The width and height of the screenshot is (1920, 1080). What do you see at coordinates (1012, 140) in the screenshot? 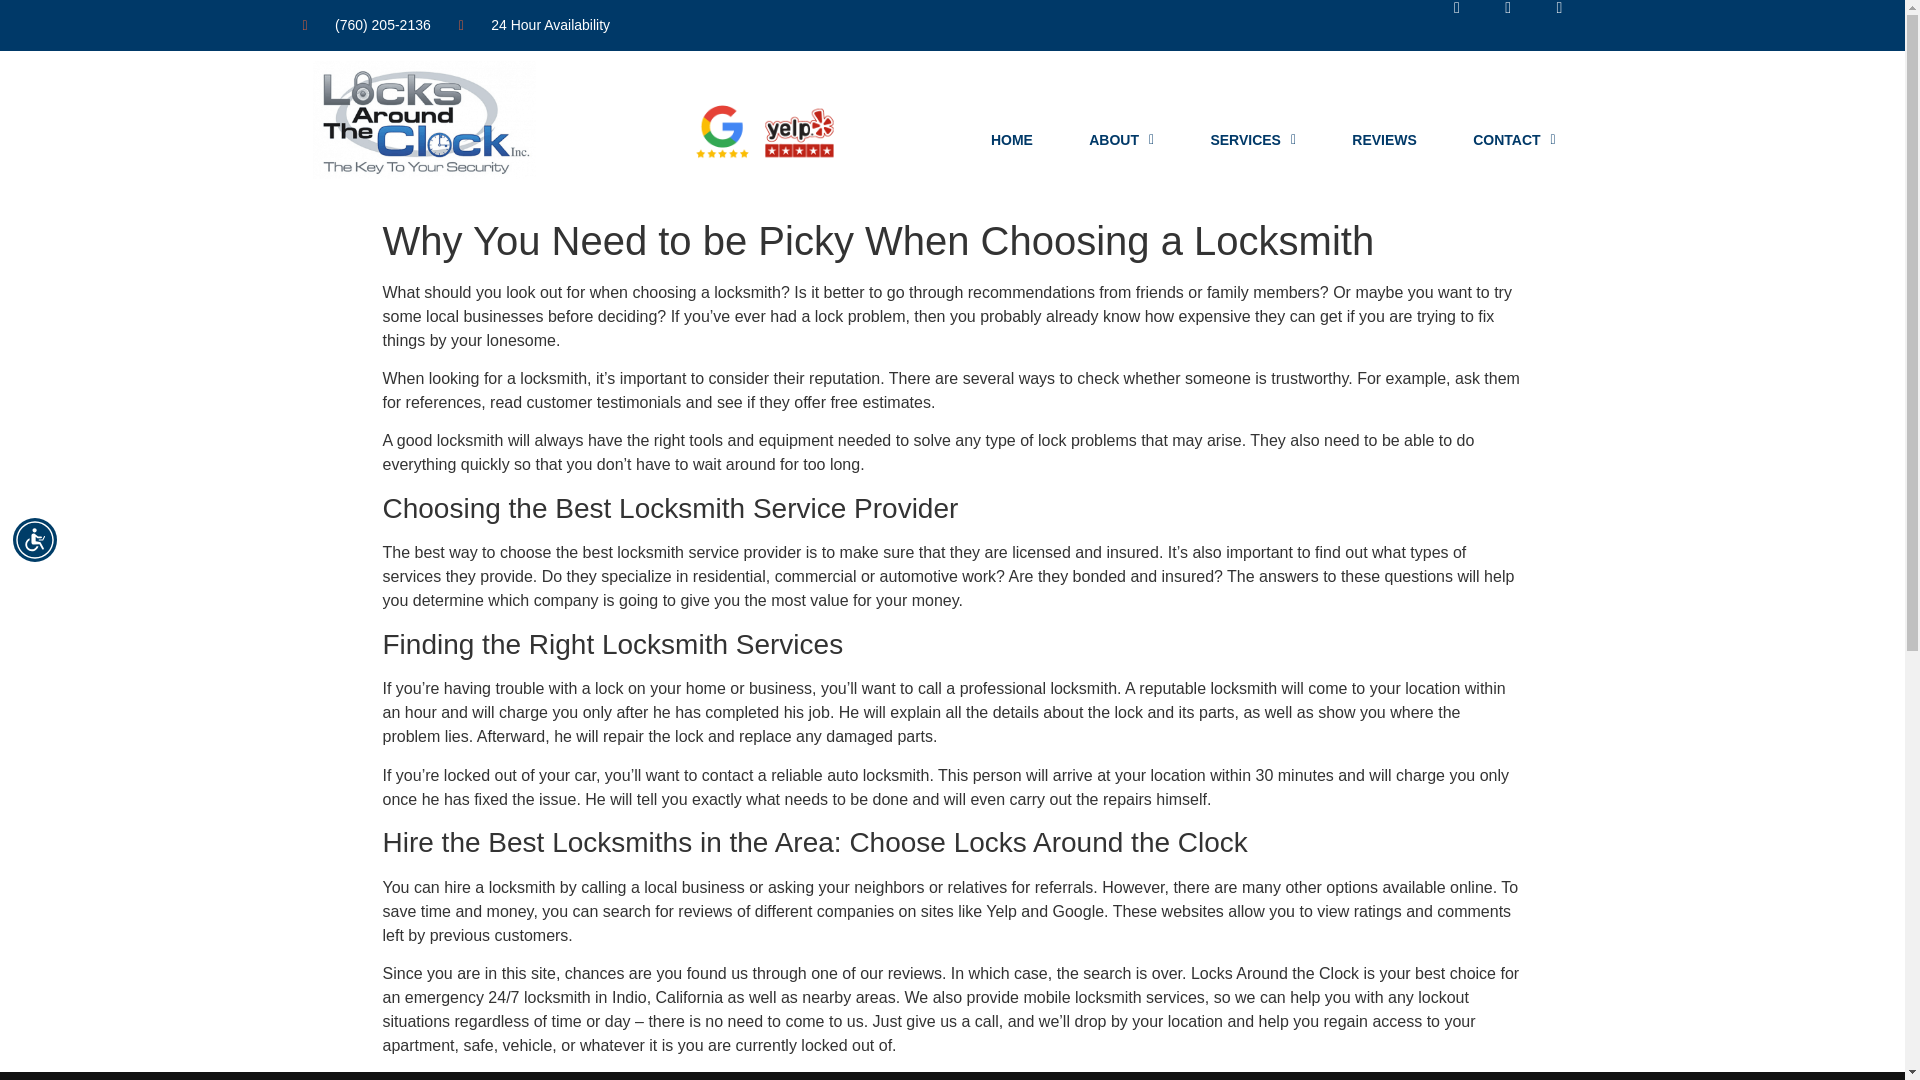
I see `HOME` at bounding box center [1012, 140].